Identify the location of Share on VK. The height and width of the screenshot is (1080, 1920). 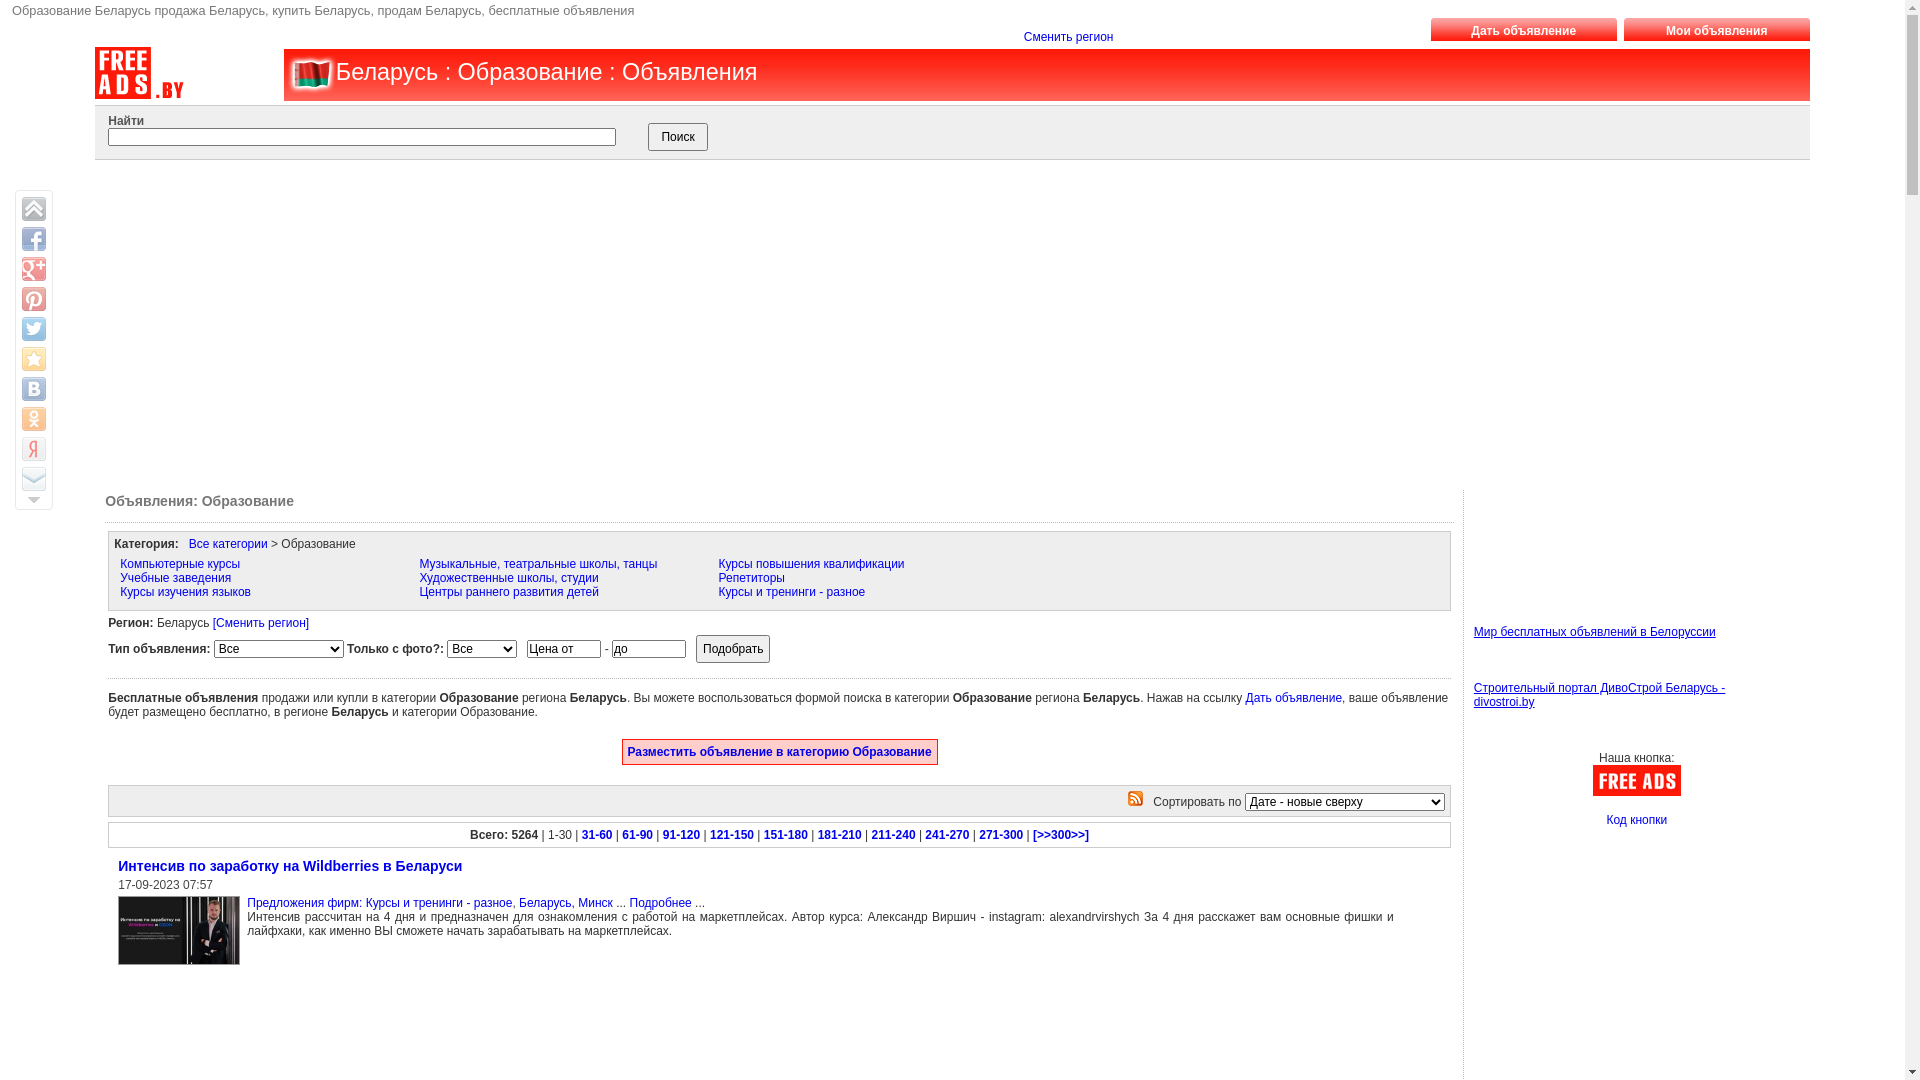
(34, 389).